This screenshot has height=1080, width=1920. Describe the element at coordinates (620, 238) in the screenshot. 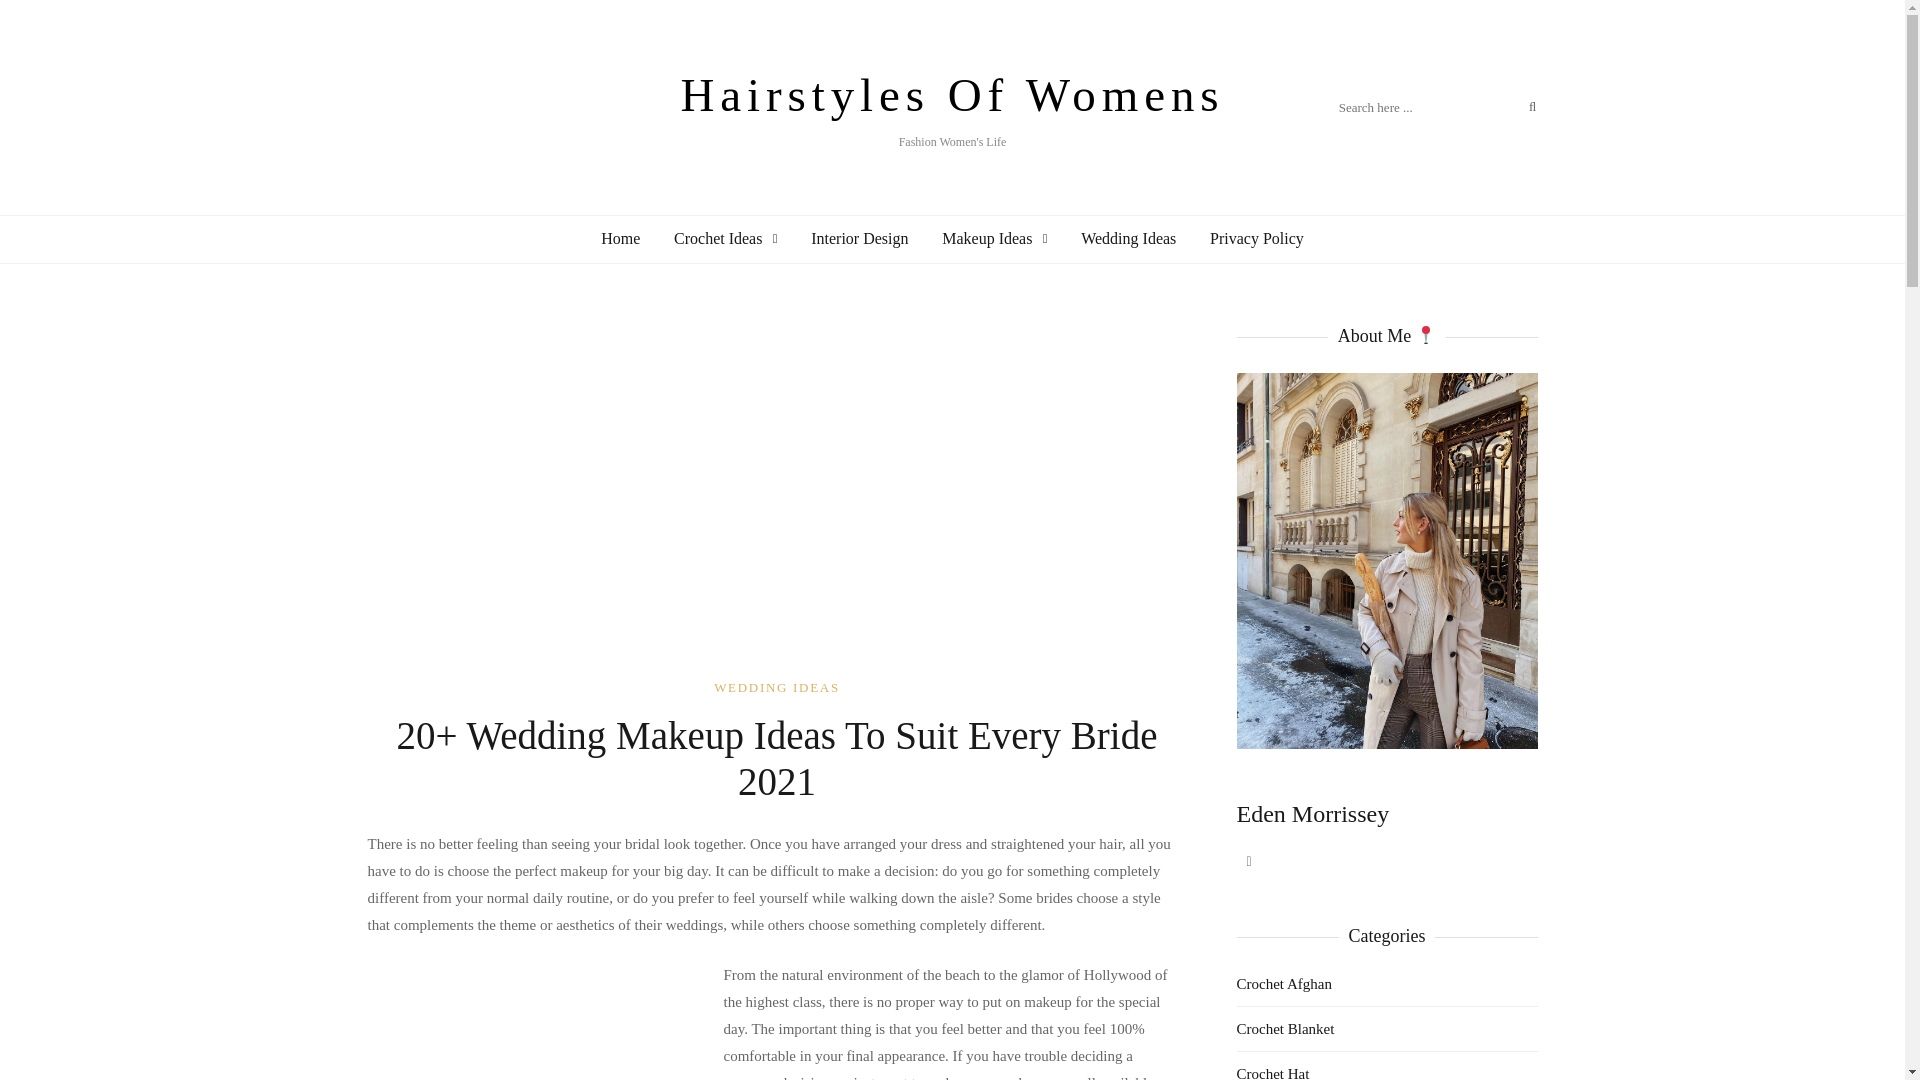

I see `Home` at that location.